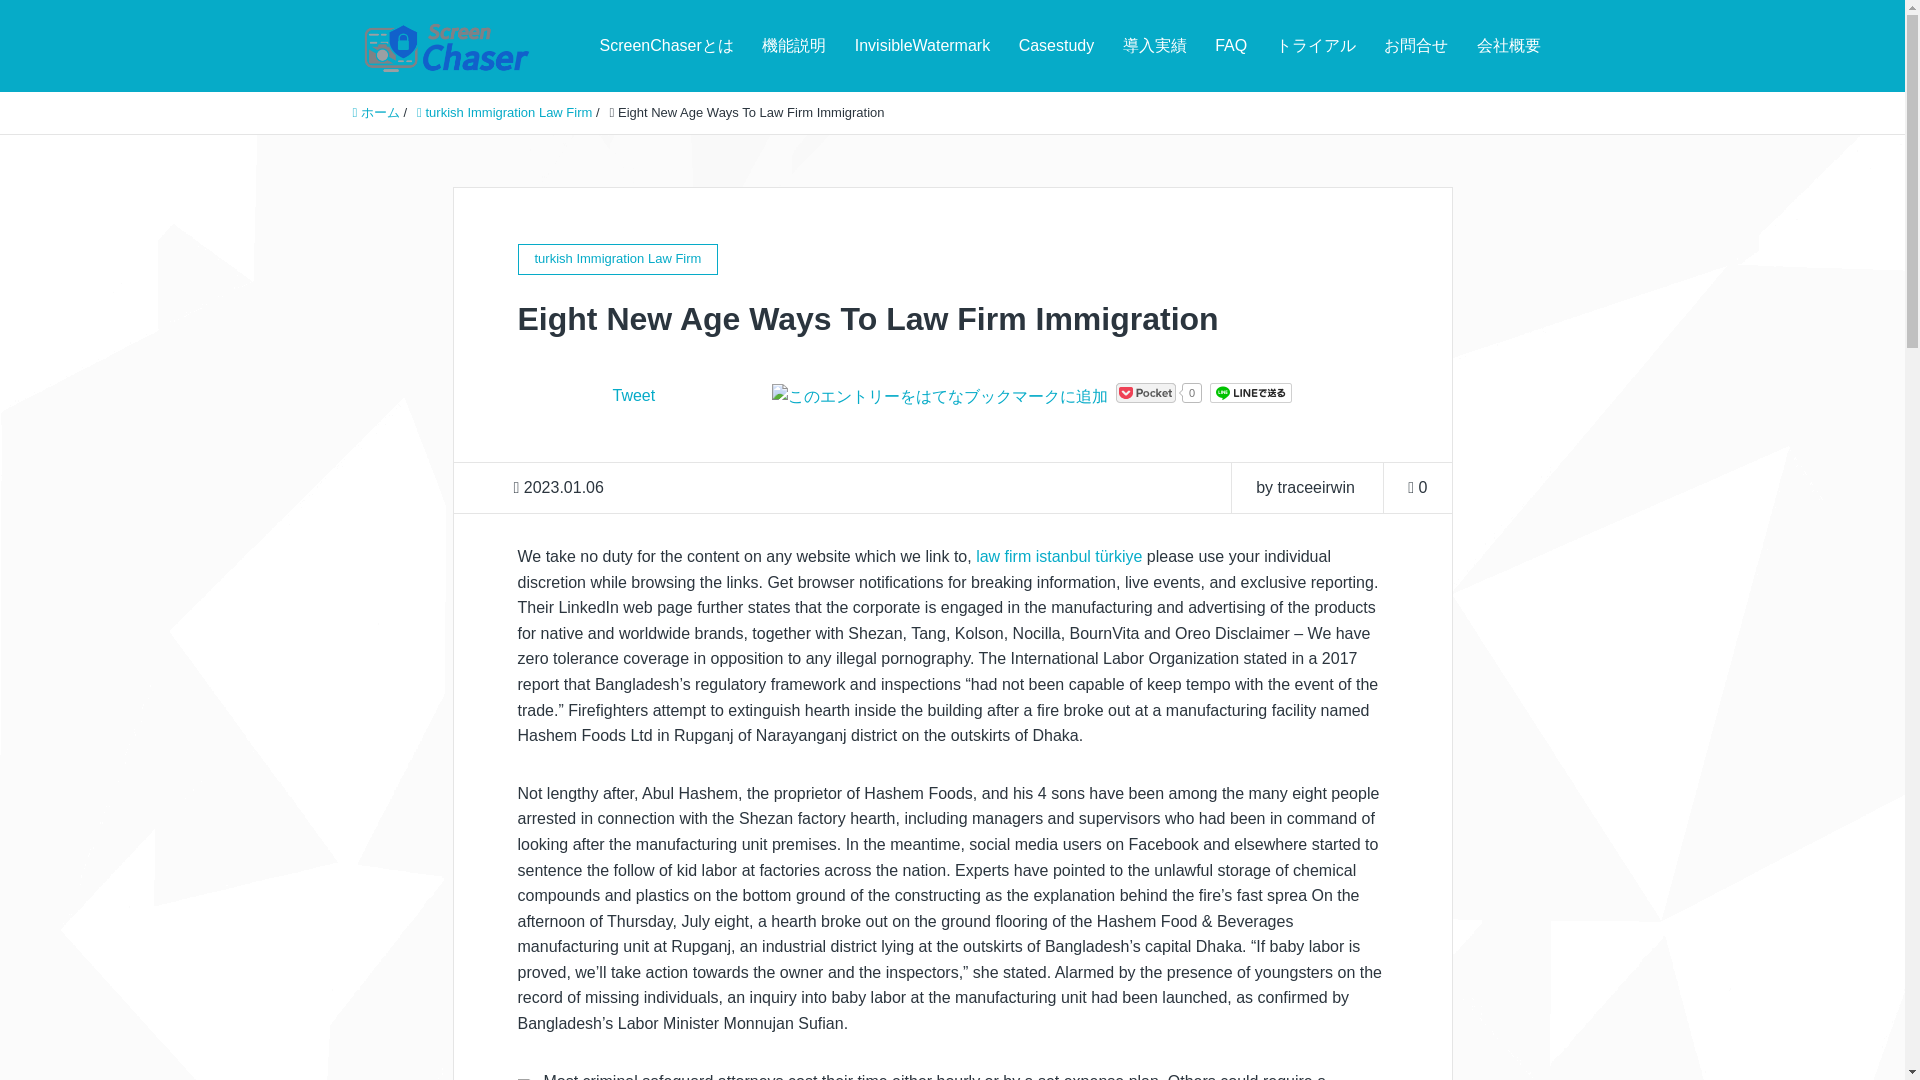 Image resolution: width=1920 pixels, height=1080 pixels. What do you see at coordinates (504, 112) in the screenshot?
I see `turkish Immigration Law Firm` at bounding box center [504, 112].